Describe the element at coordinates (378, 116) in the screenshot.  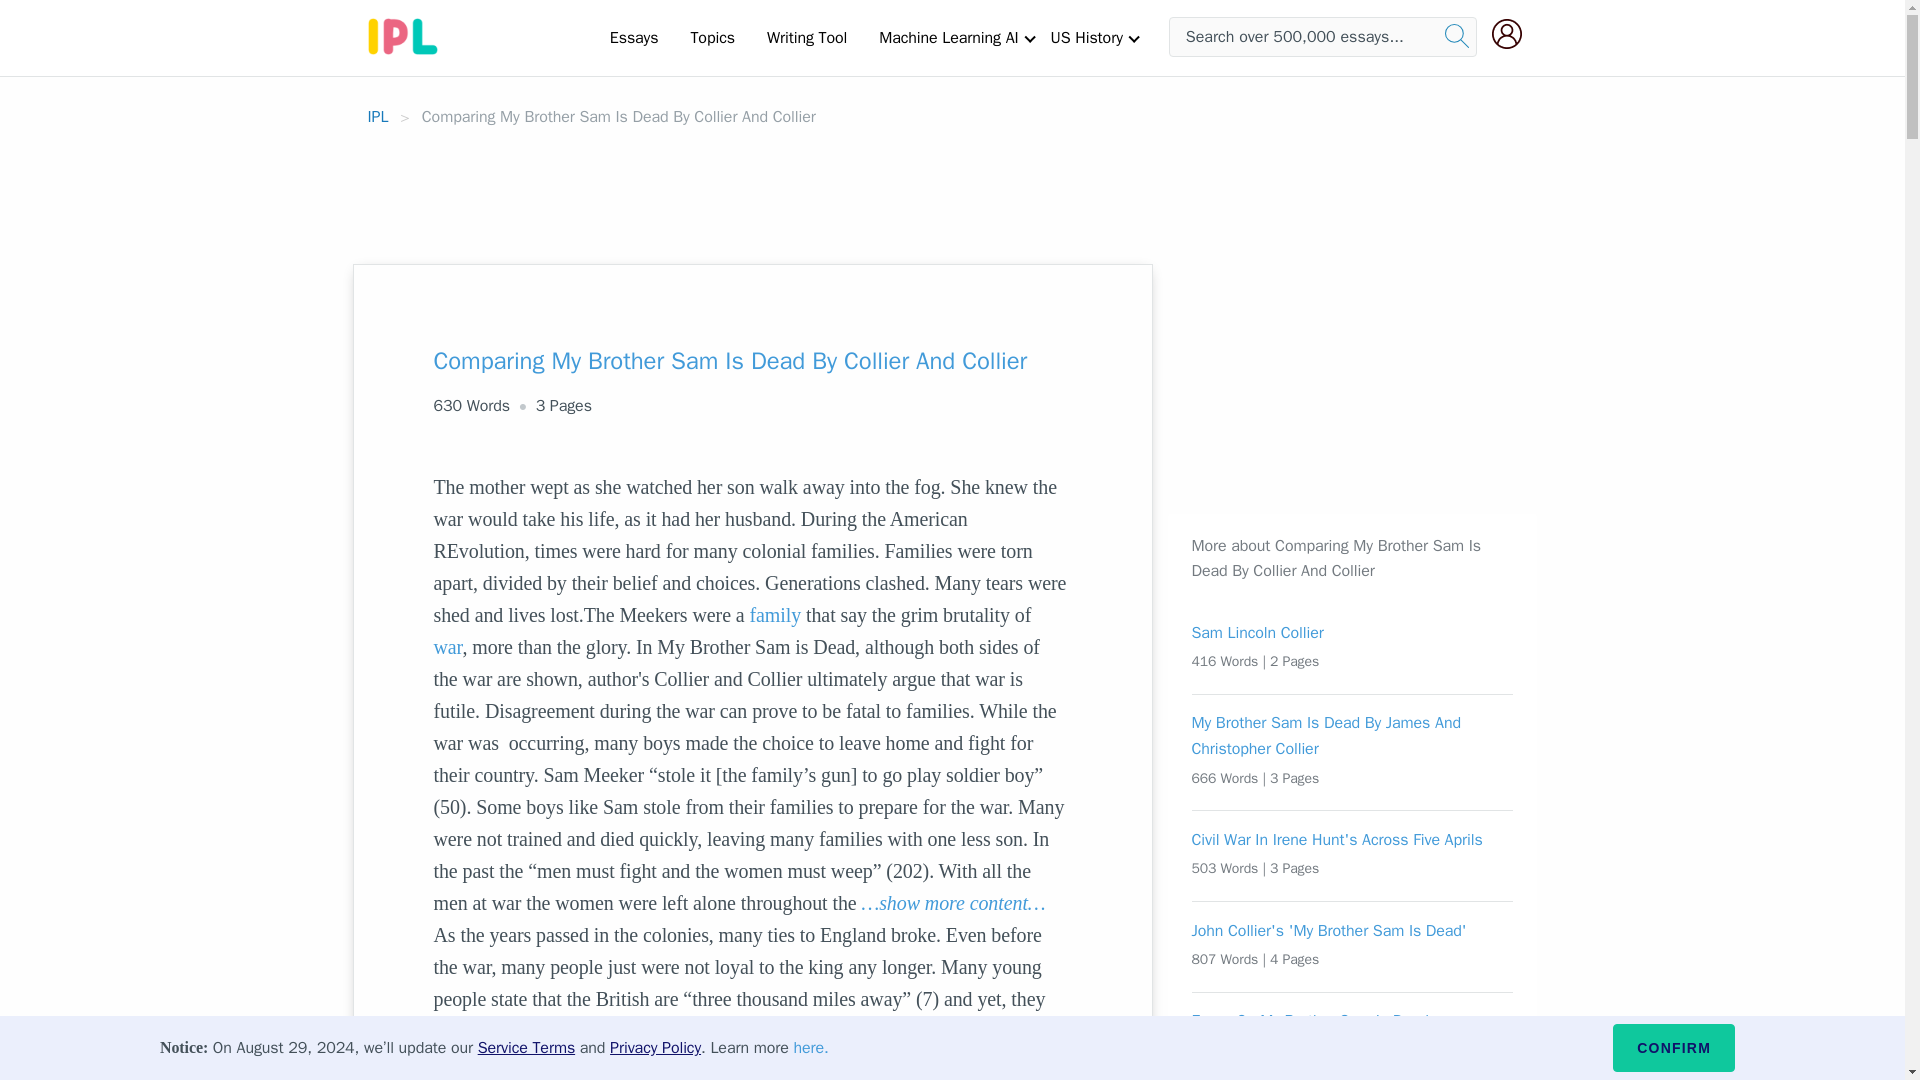
I see `IPL` at that location.